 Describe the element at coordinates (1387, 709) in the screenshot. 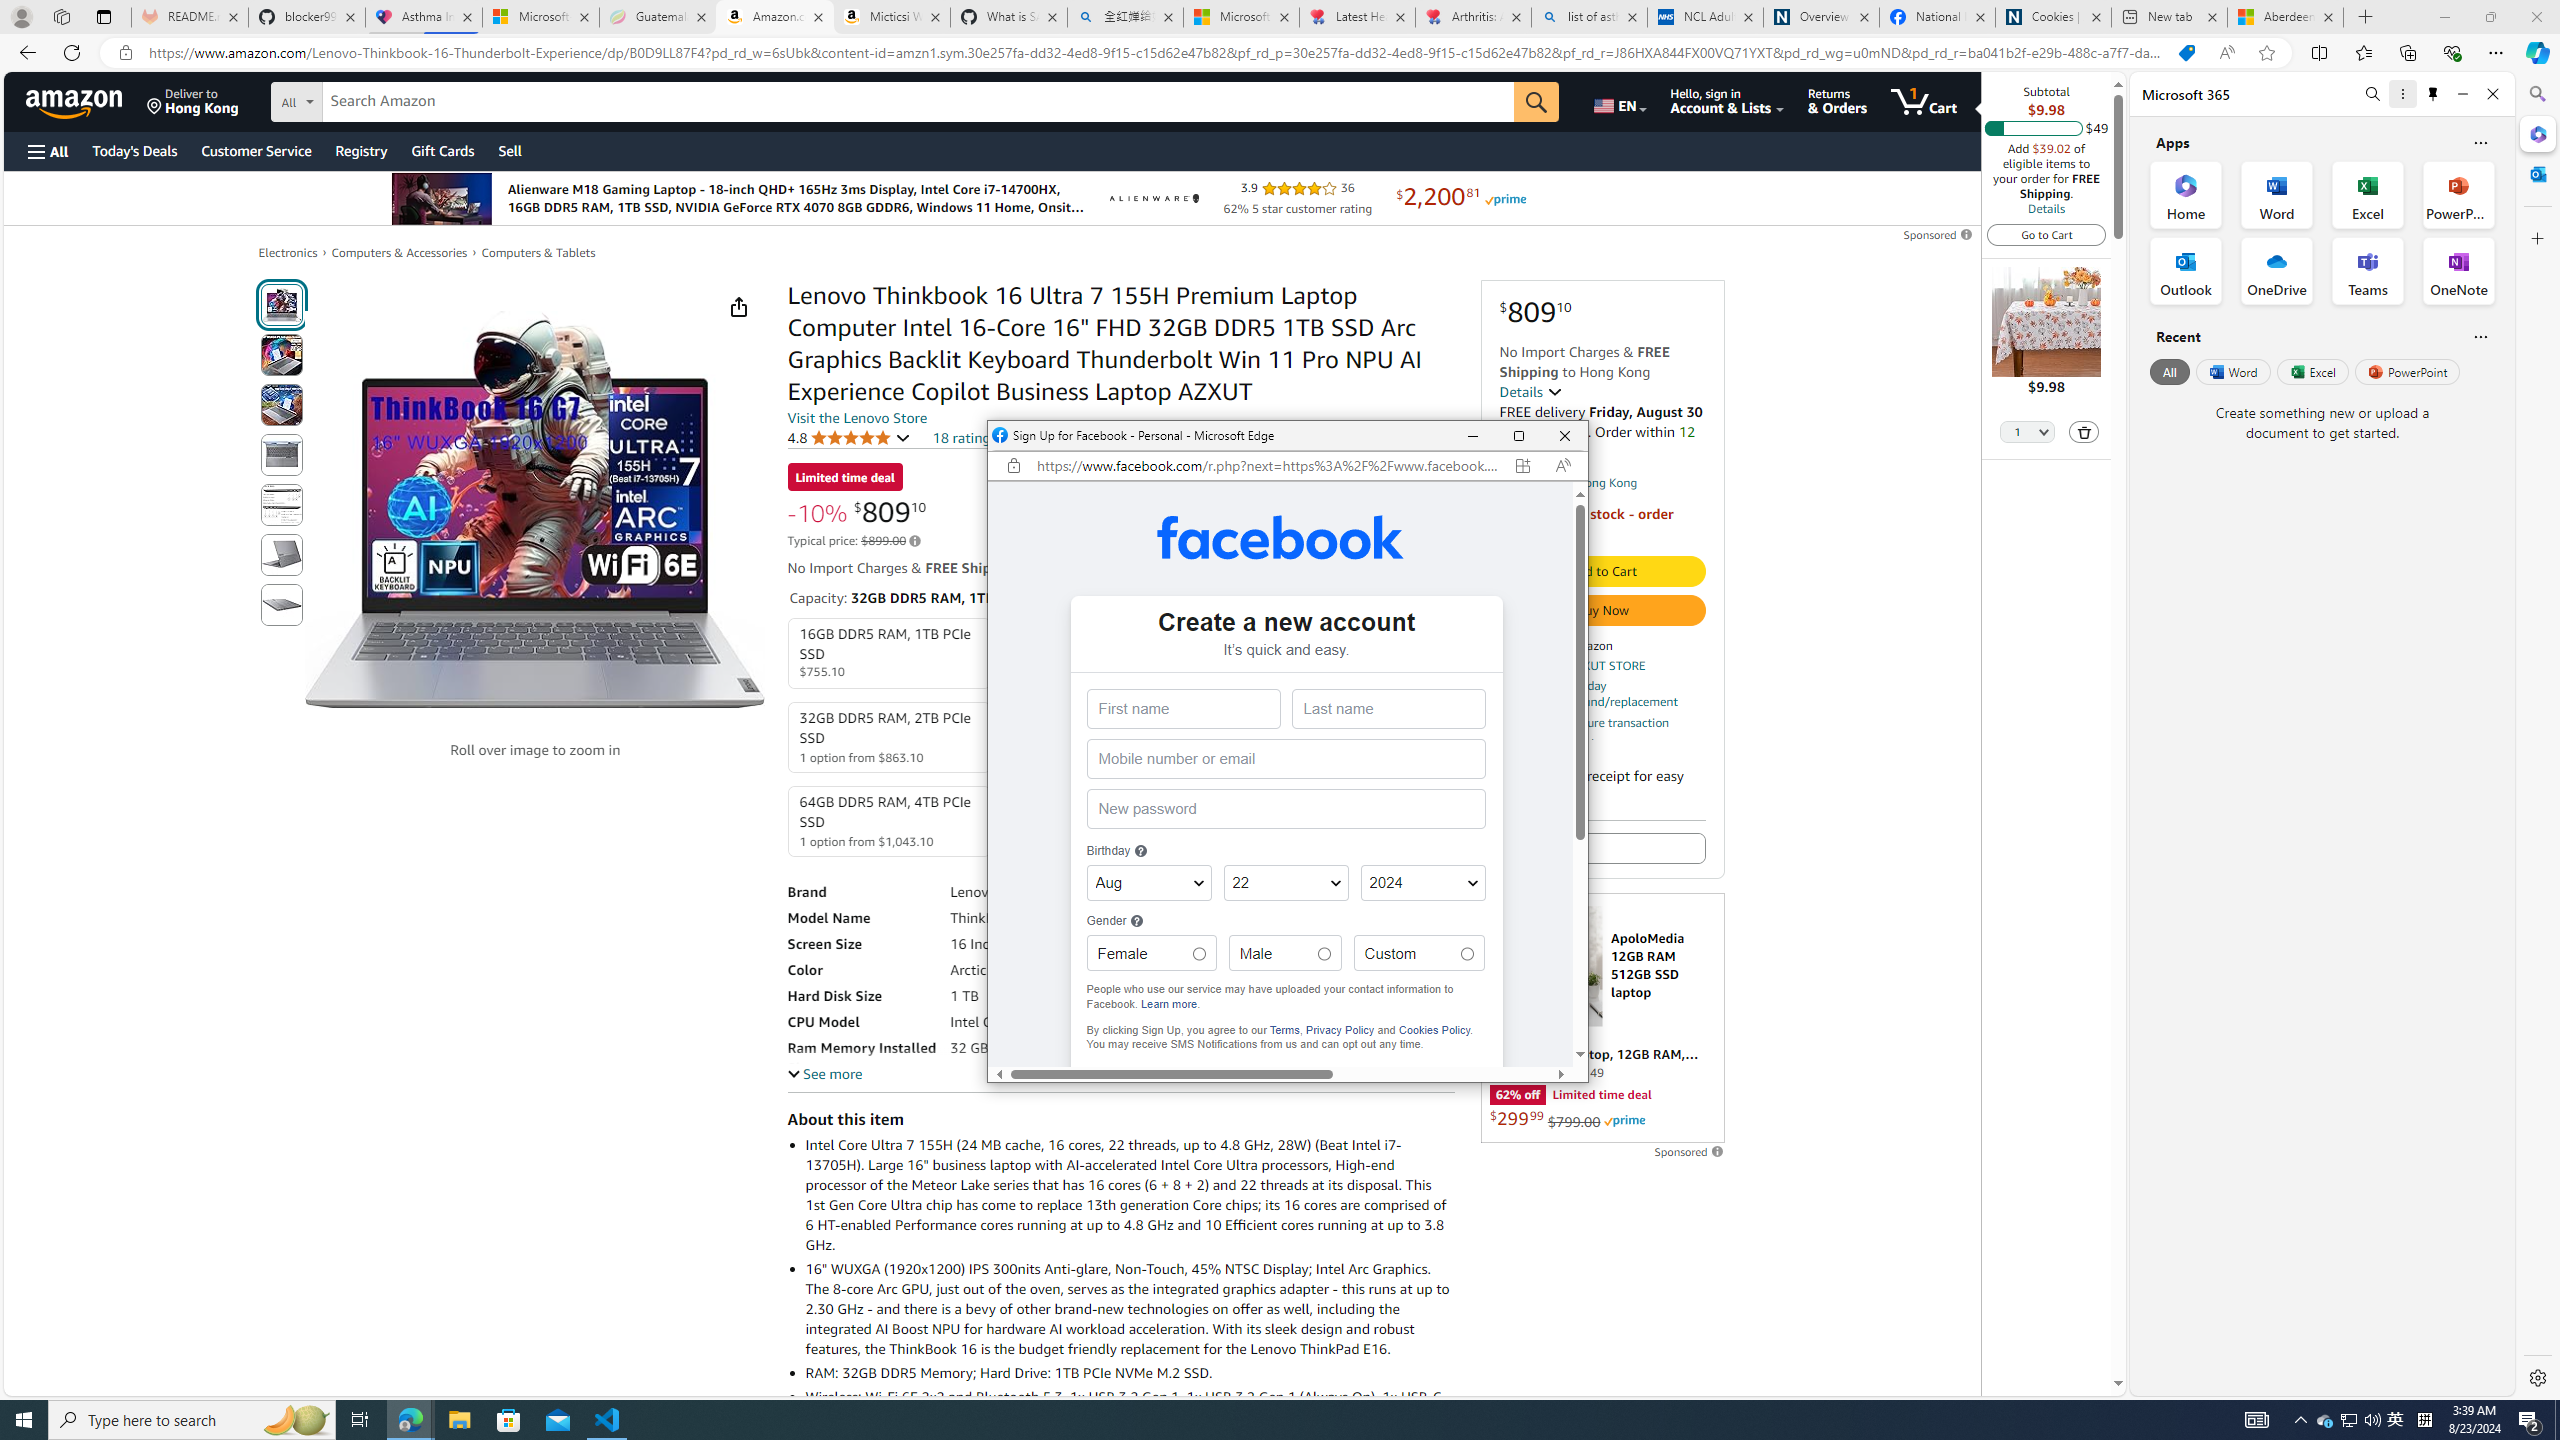

I see `Last name` at that location.